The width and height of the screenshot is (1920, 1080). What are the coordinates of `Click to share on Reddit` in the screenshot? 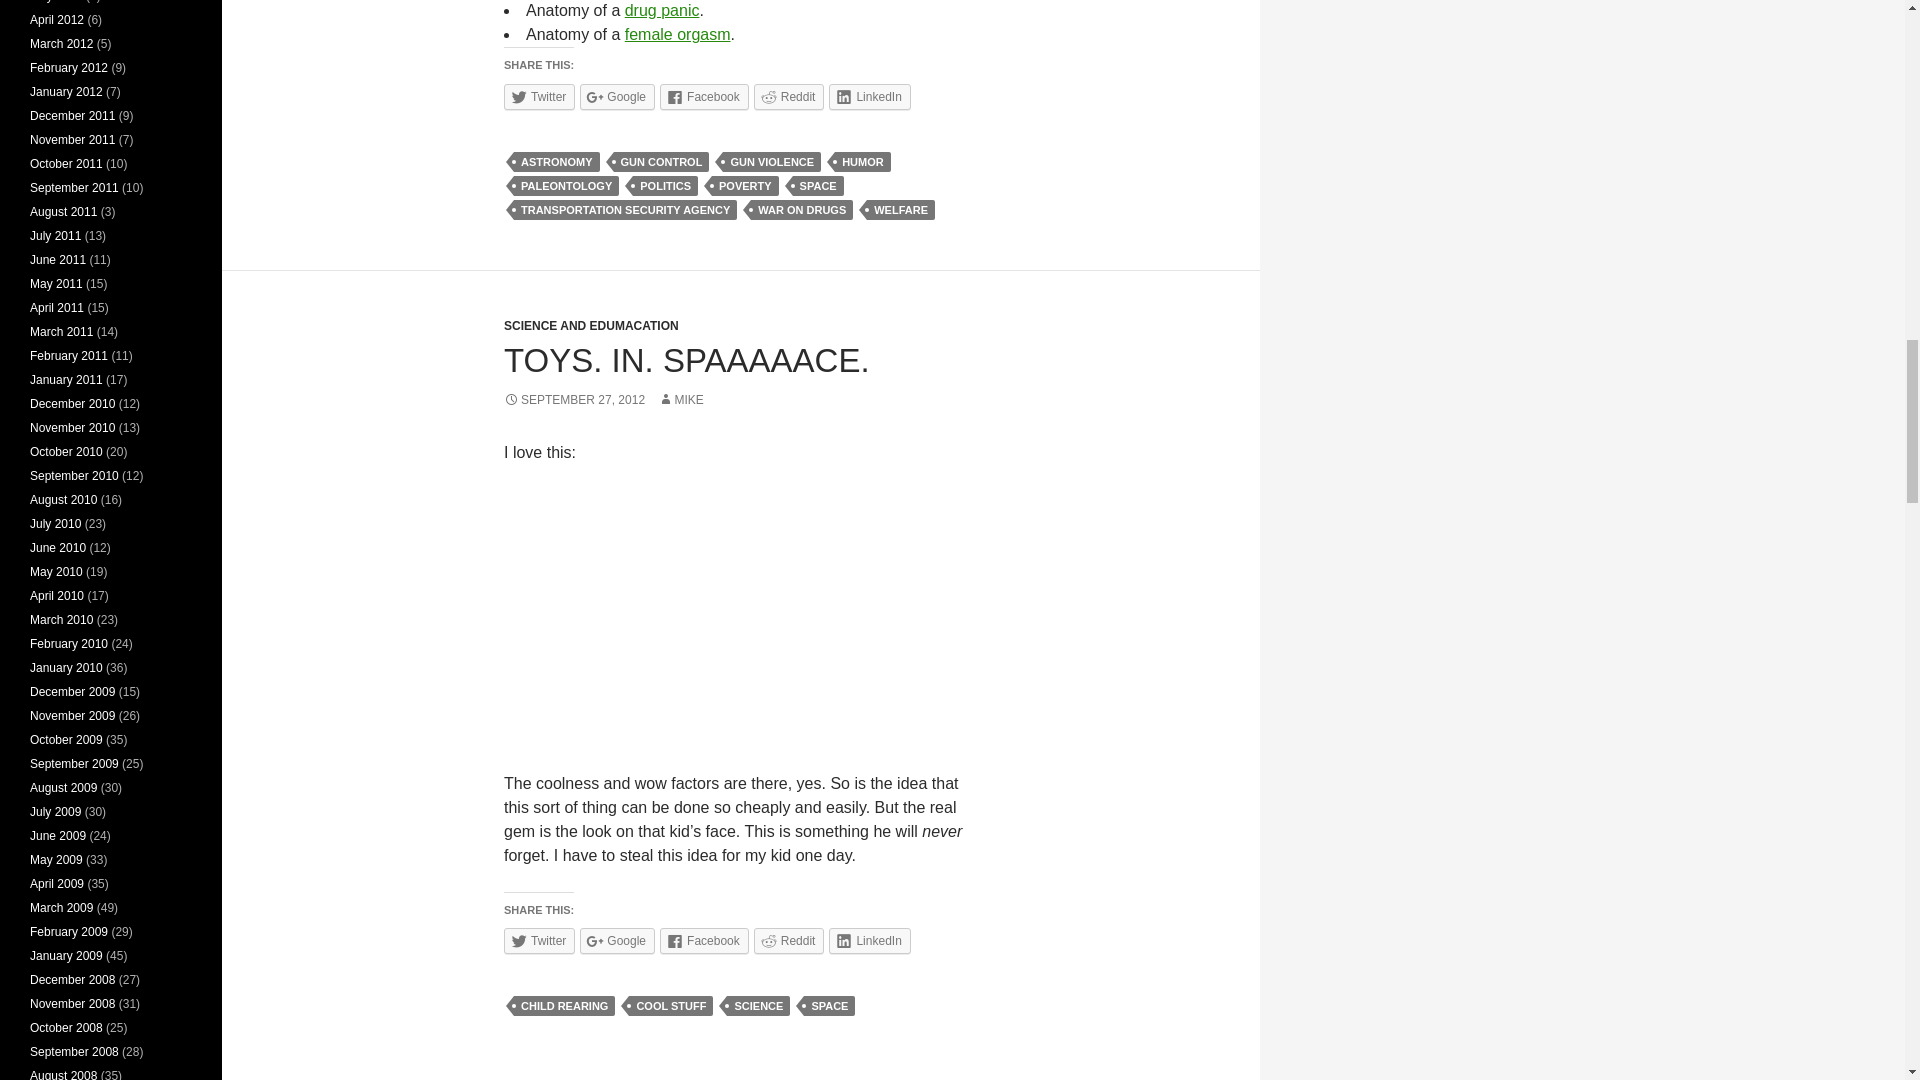 It's located at (790, 940).